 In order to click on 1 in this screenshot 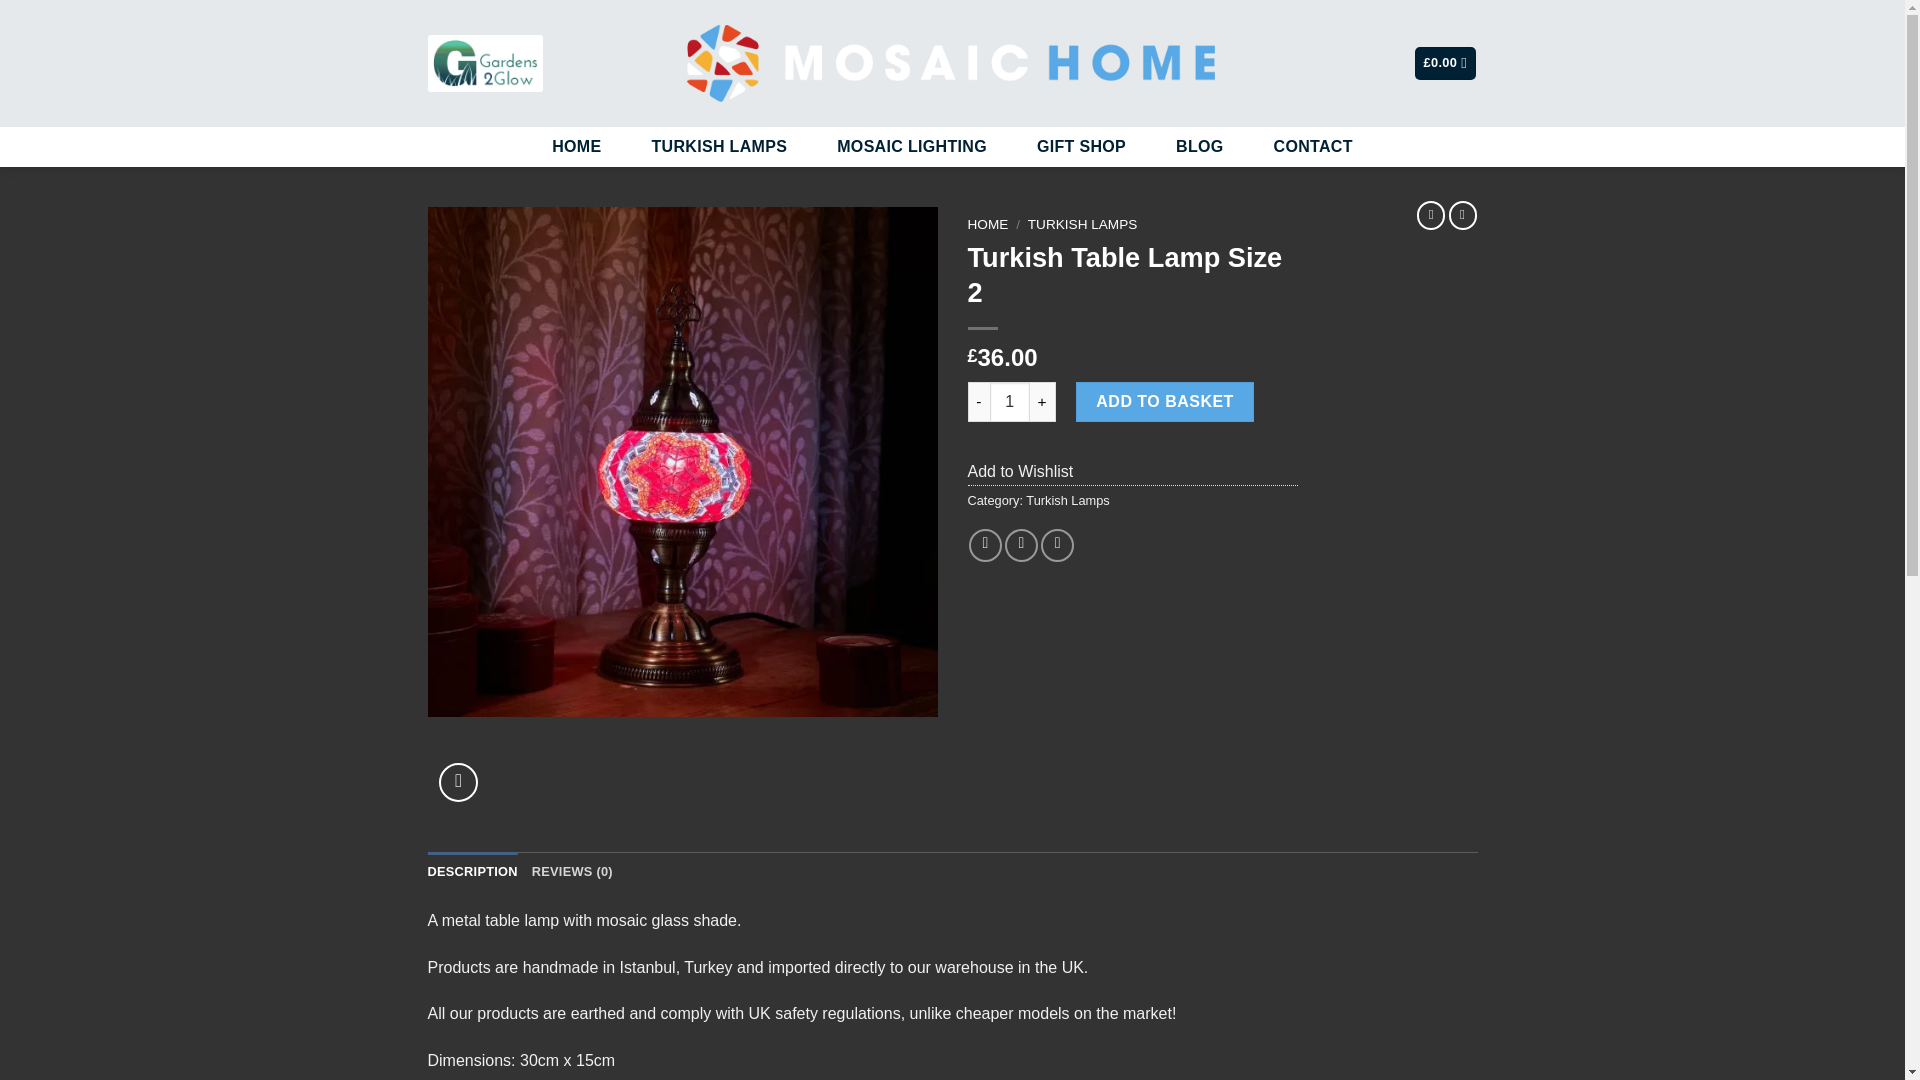, I will do `click(1010, 402)`.